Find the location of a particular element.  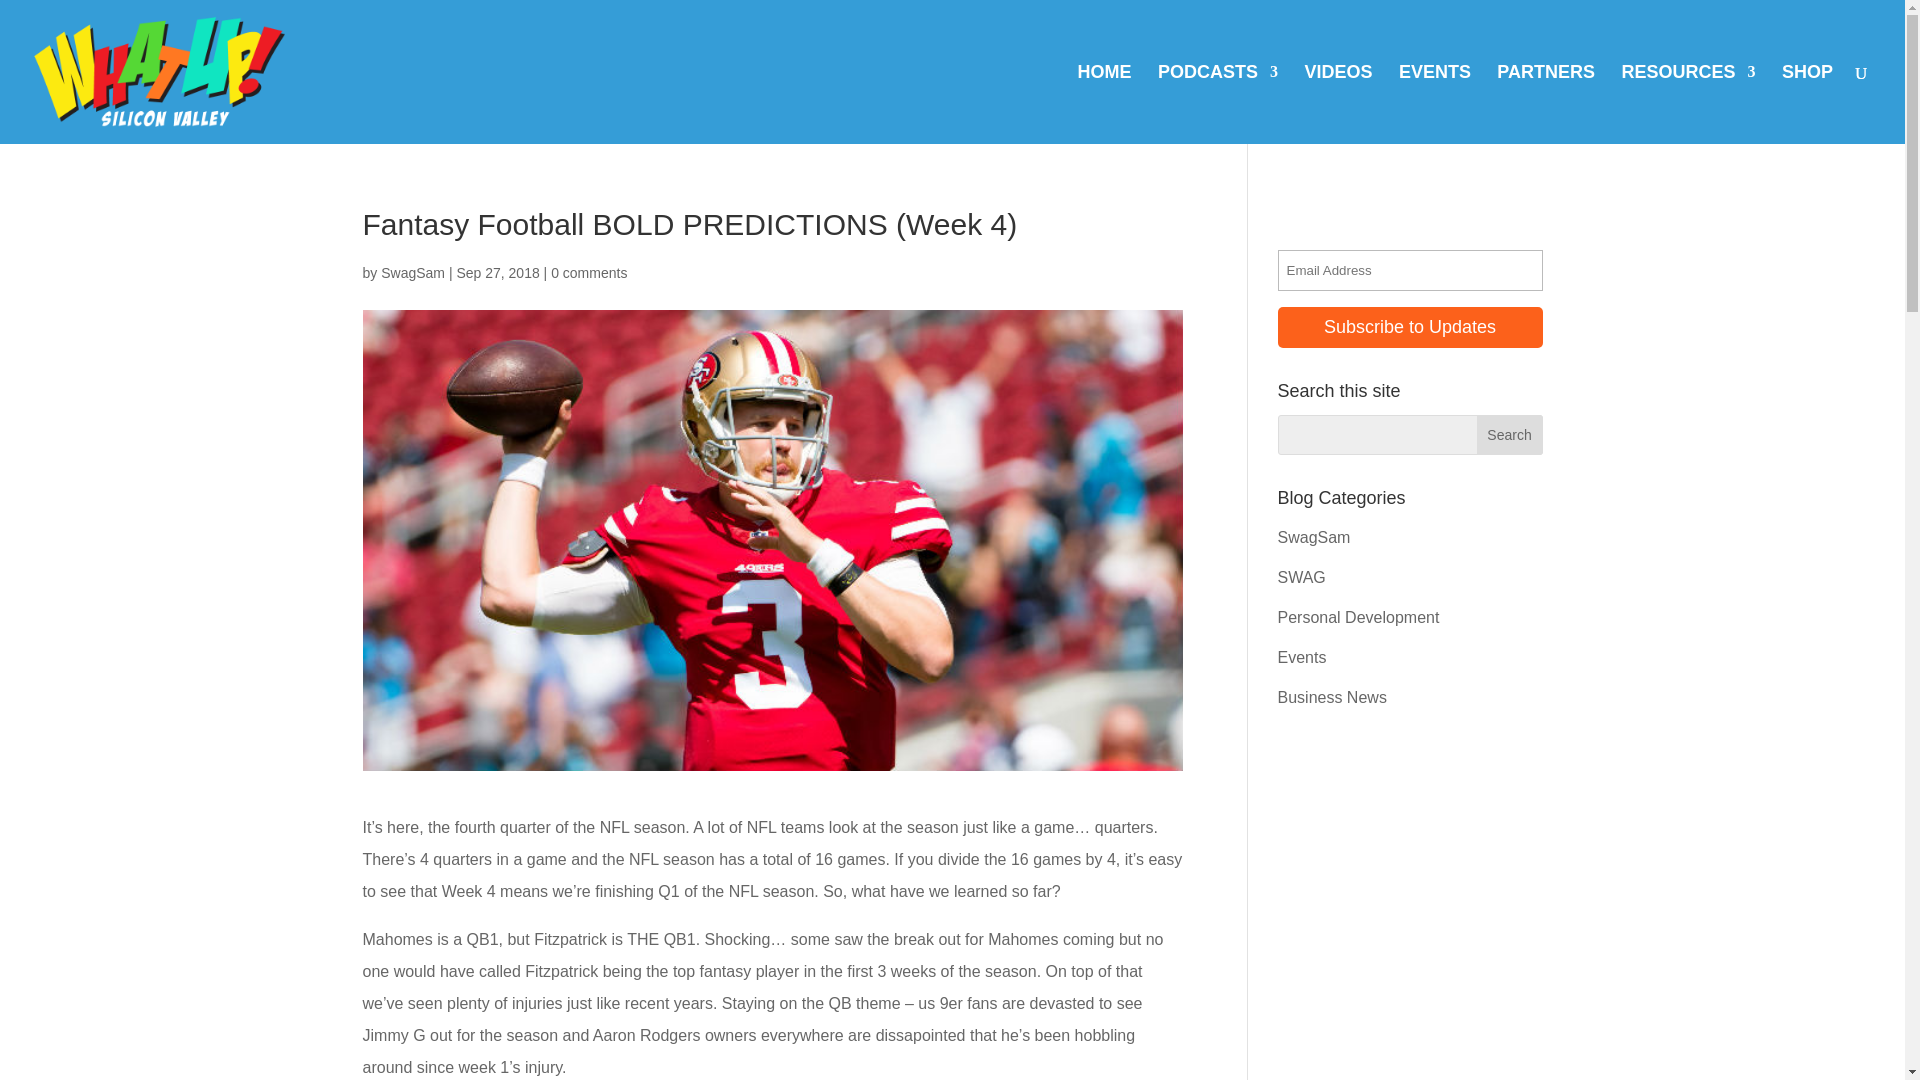

Subscribe to Updates is located at coordinates (1410, 326).